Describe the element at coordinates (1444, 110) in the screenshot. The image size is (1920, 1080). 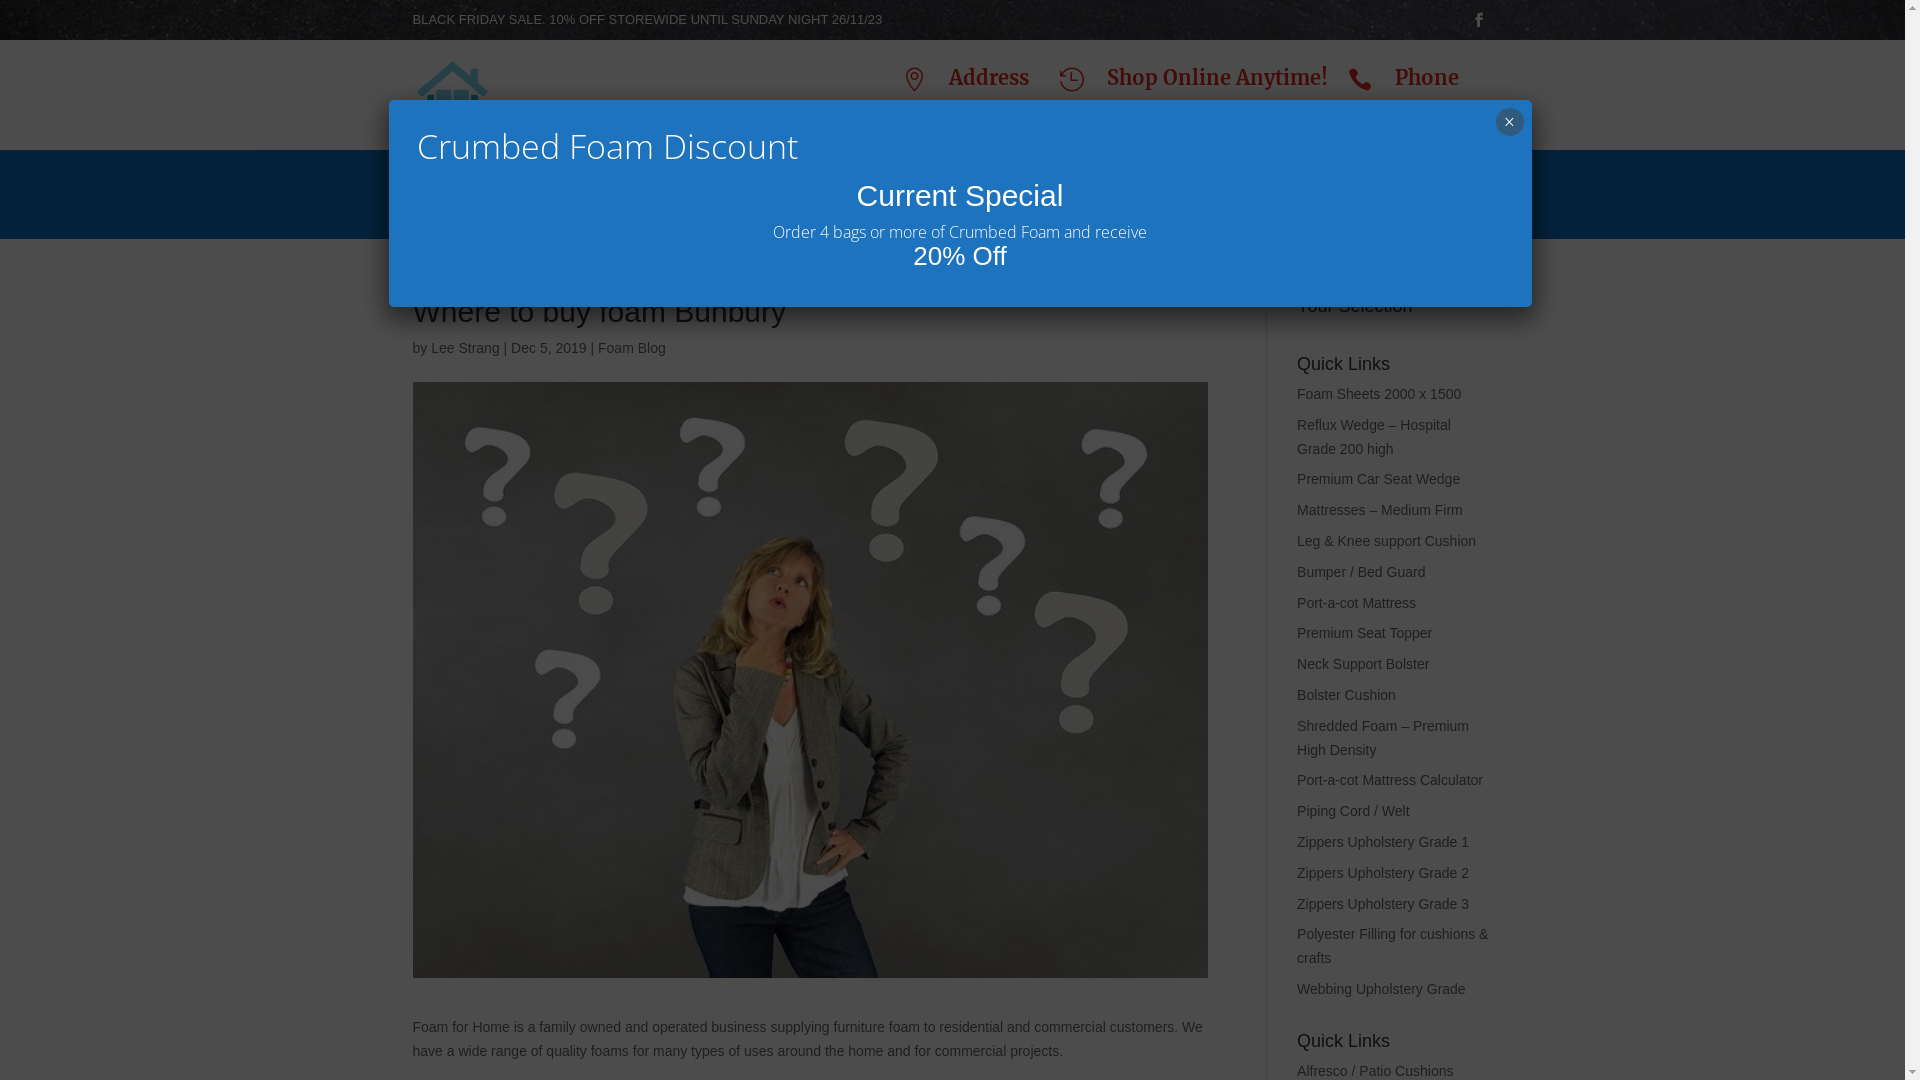
I see `1300 781 007` at that location.